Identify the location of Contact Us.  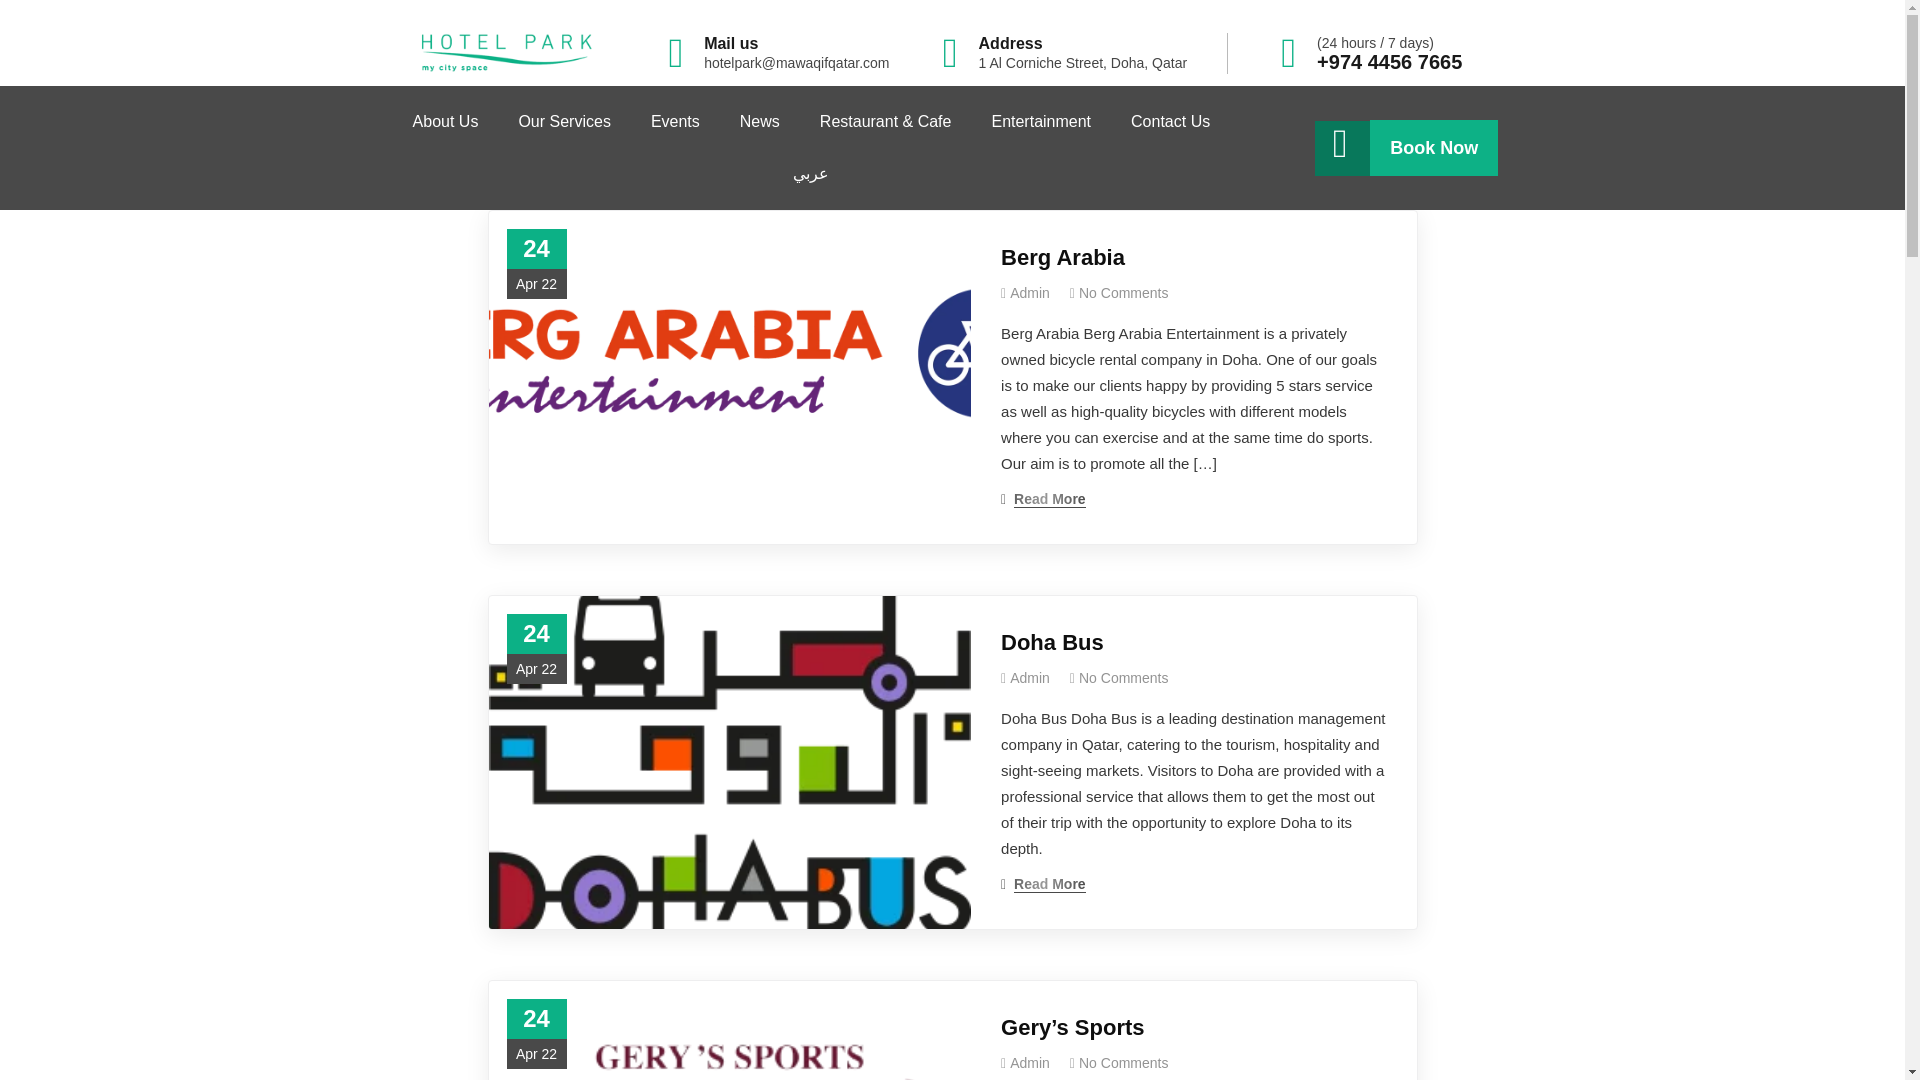
(1170, 122).